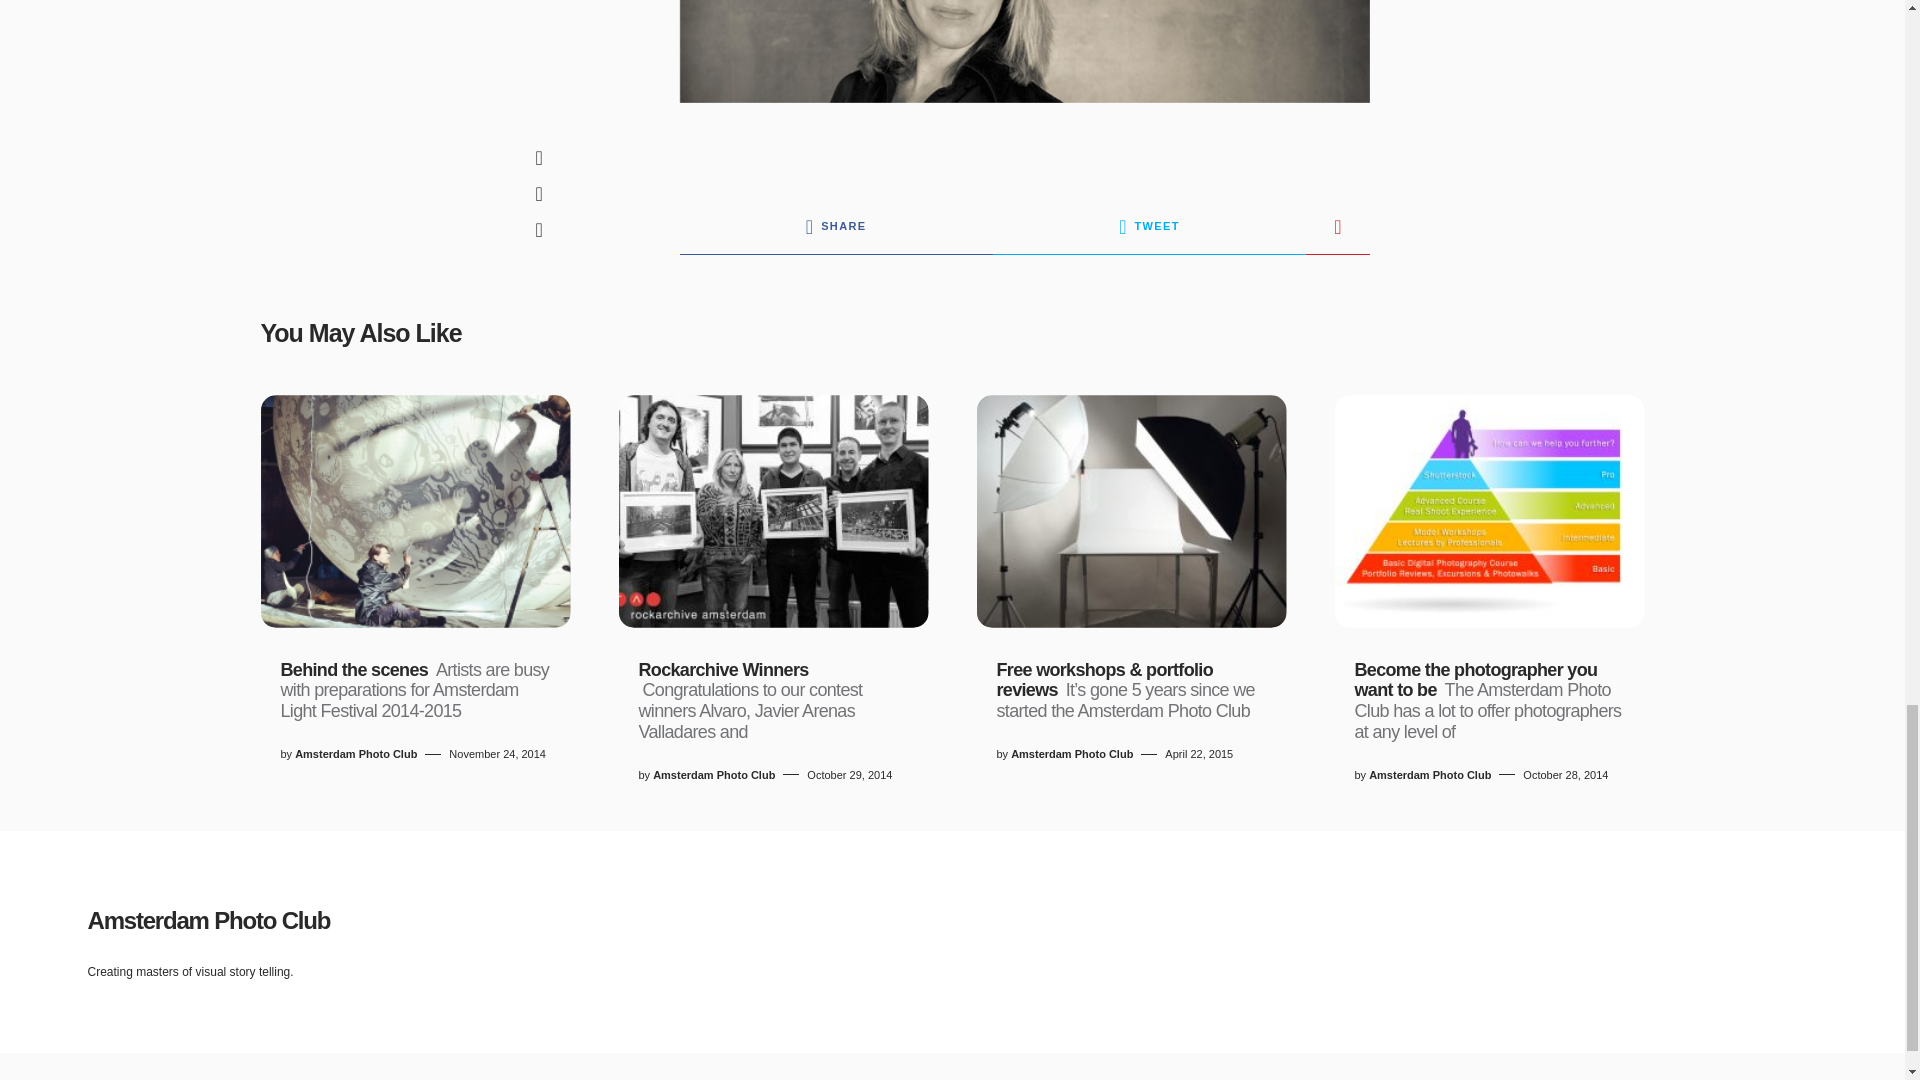  Describe the element at coordinates (1072, 754) in the screenshot. I see `View all posts by Amsterdam Photo Club` at that location.